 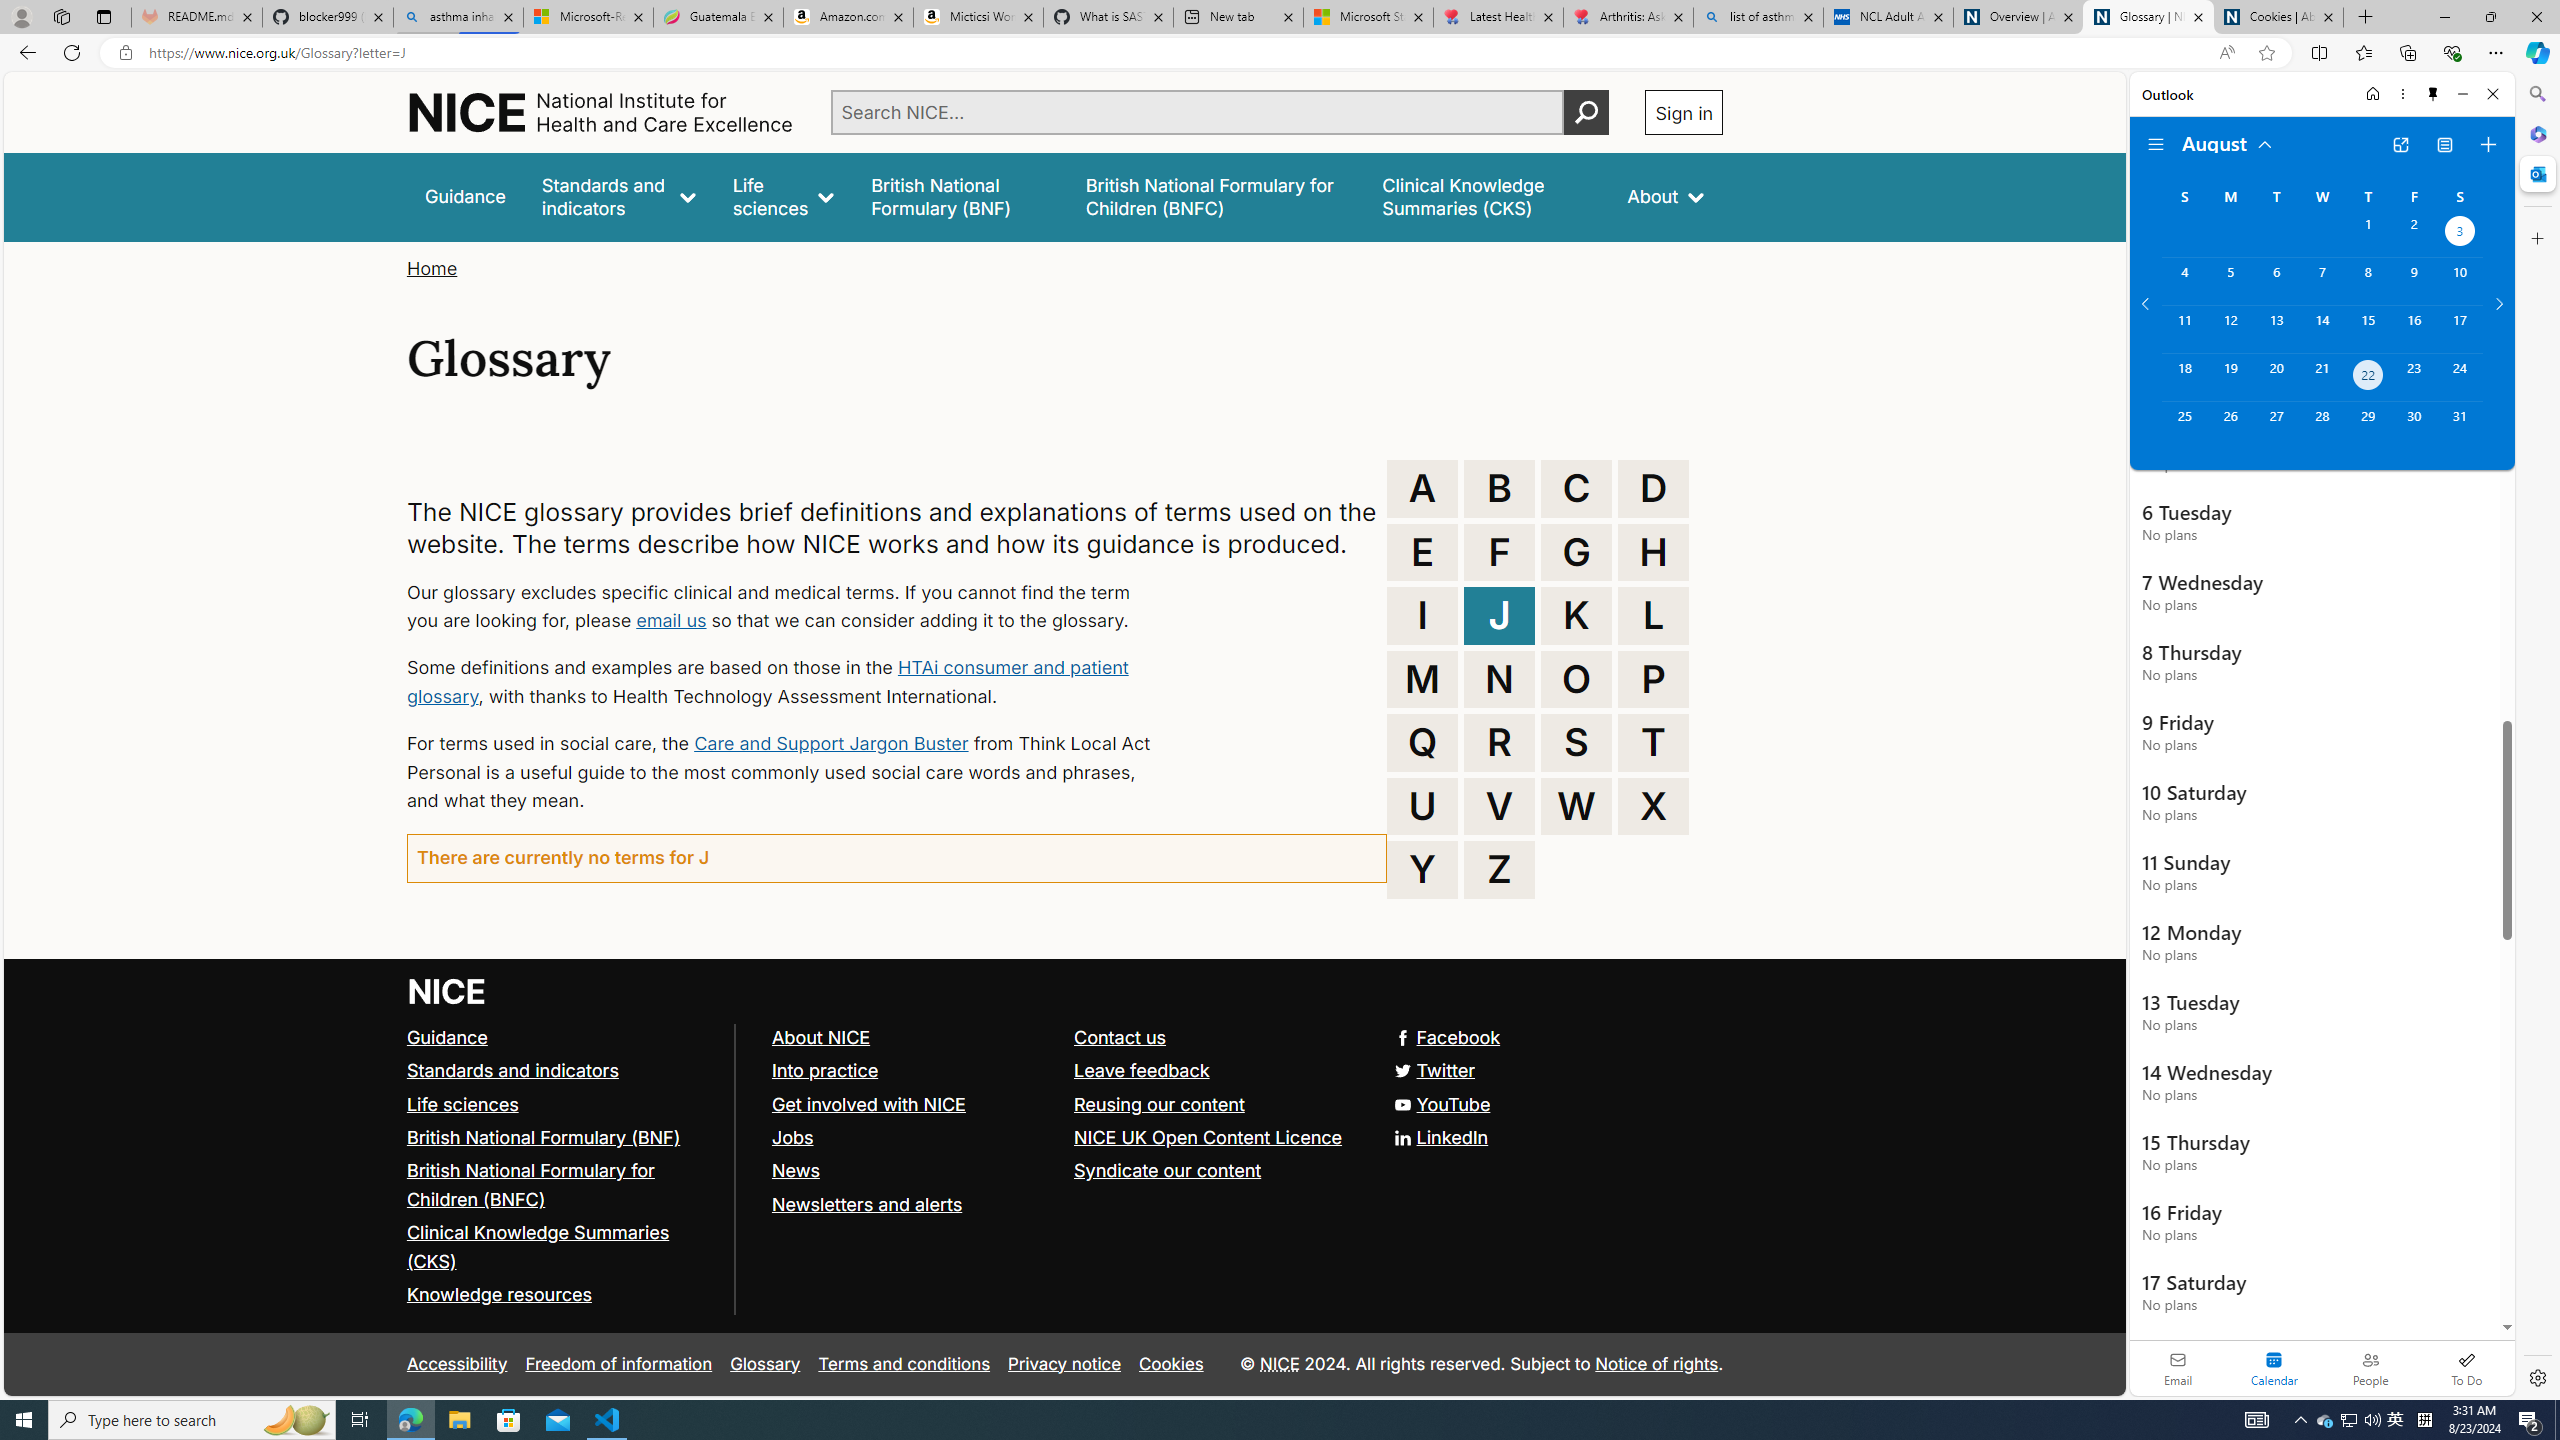 I want to click on Life sciences, so click(x=784, y=196).